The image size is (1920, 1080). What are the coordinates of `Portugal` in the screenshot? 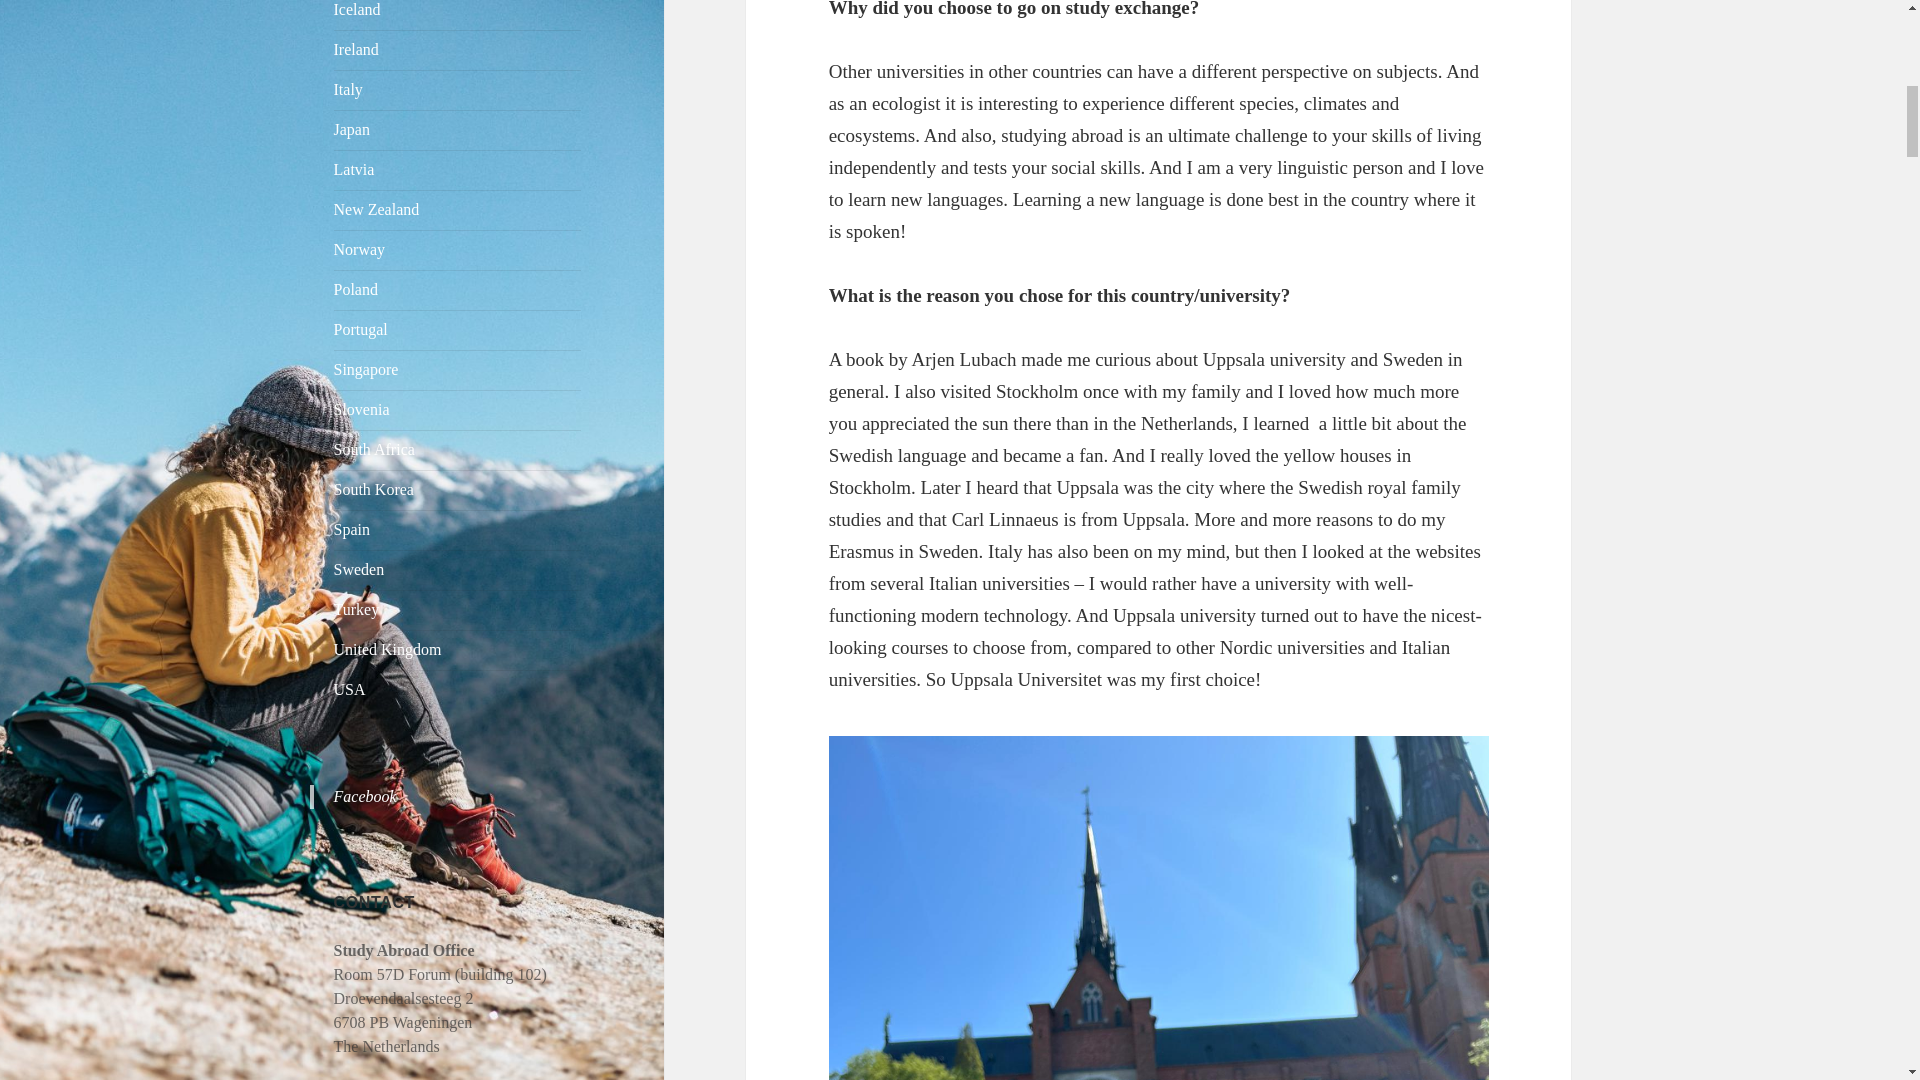 It's located at (360, 329).